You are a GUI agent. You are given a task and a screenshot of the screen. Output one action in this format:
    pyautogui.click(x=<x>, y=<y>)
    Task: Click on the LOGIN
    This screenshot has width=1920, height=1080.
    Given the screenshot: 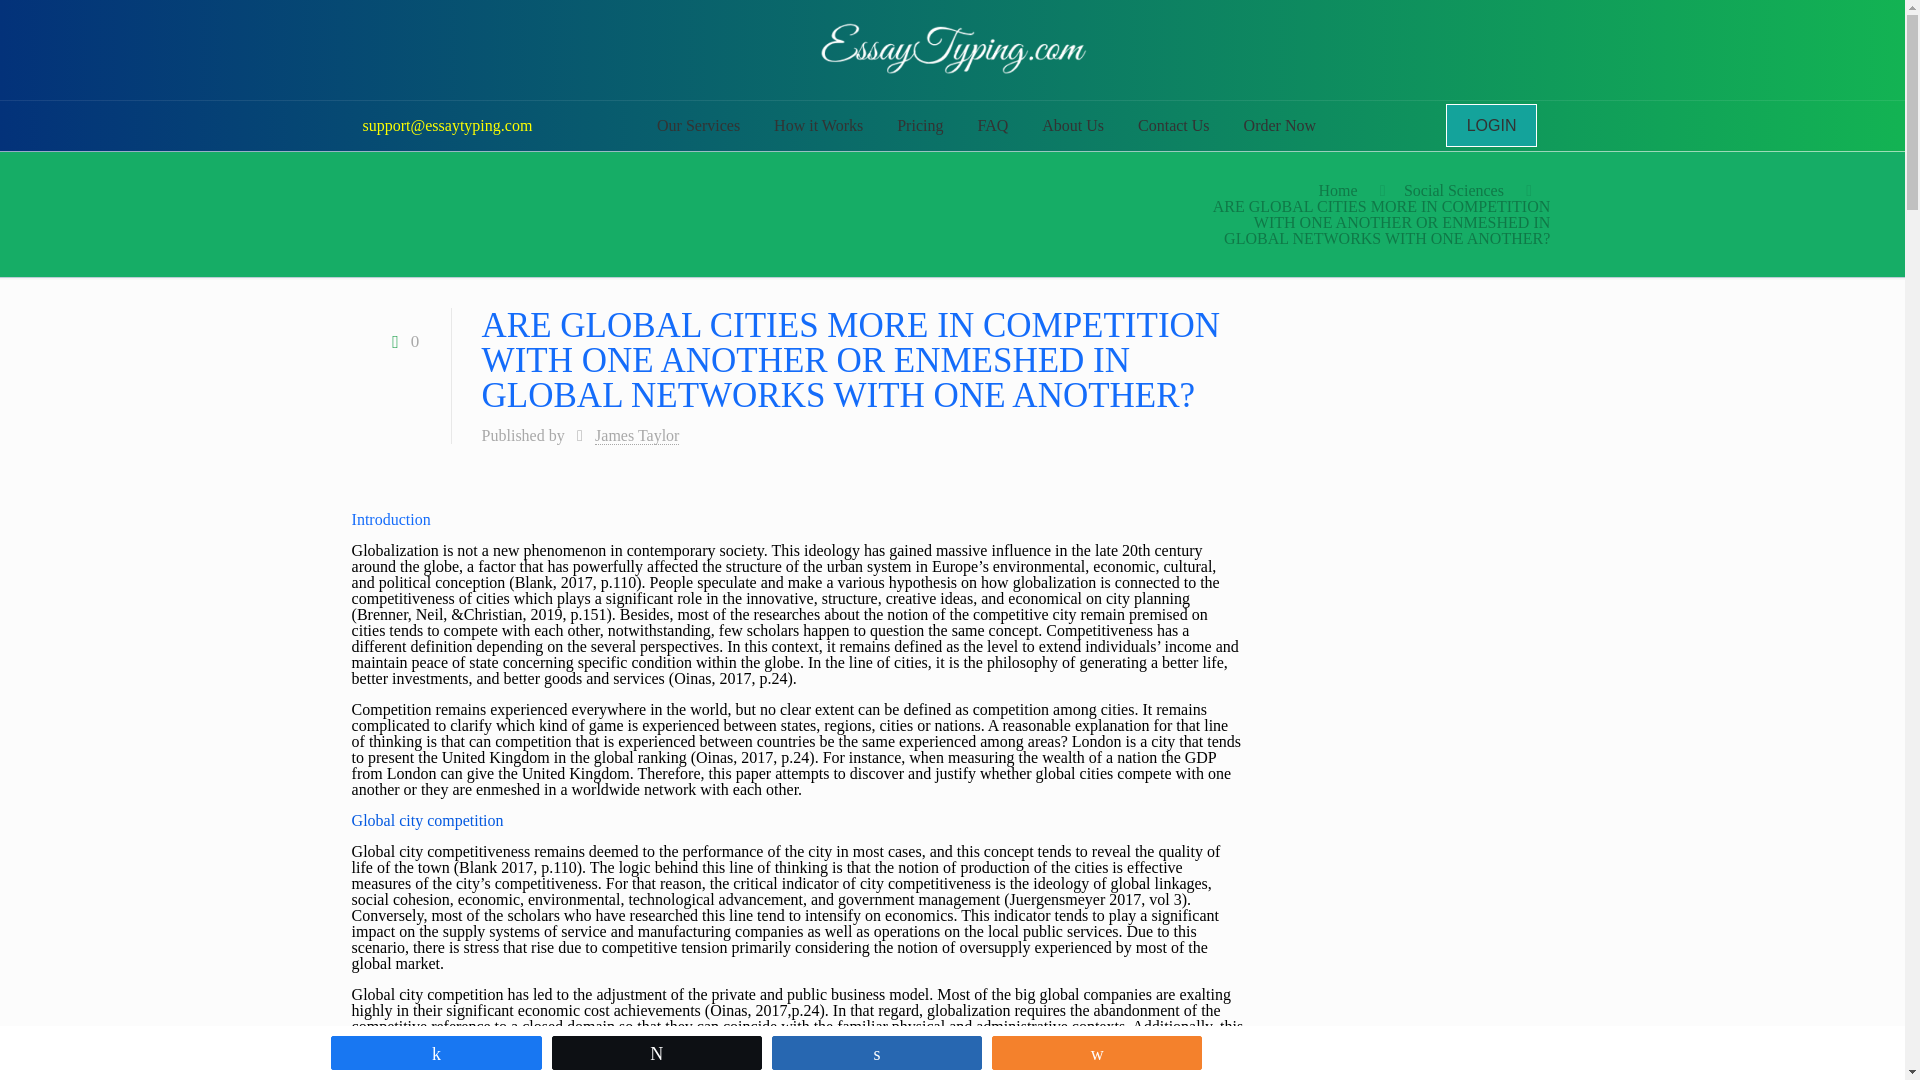 What is the action you would take?
    pyautogui.click(x=1491, y=124)
    